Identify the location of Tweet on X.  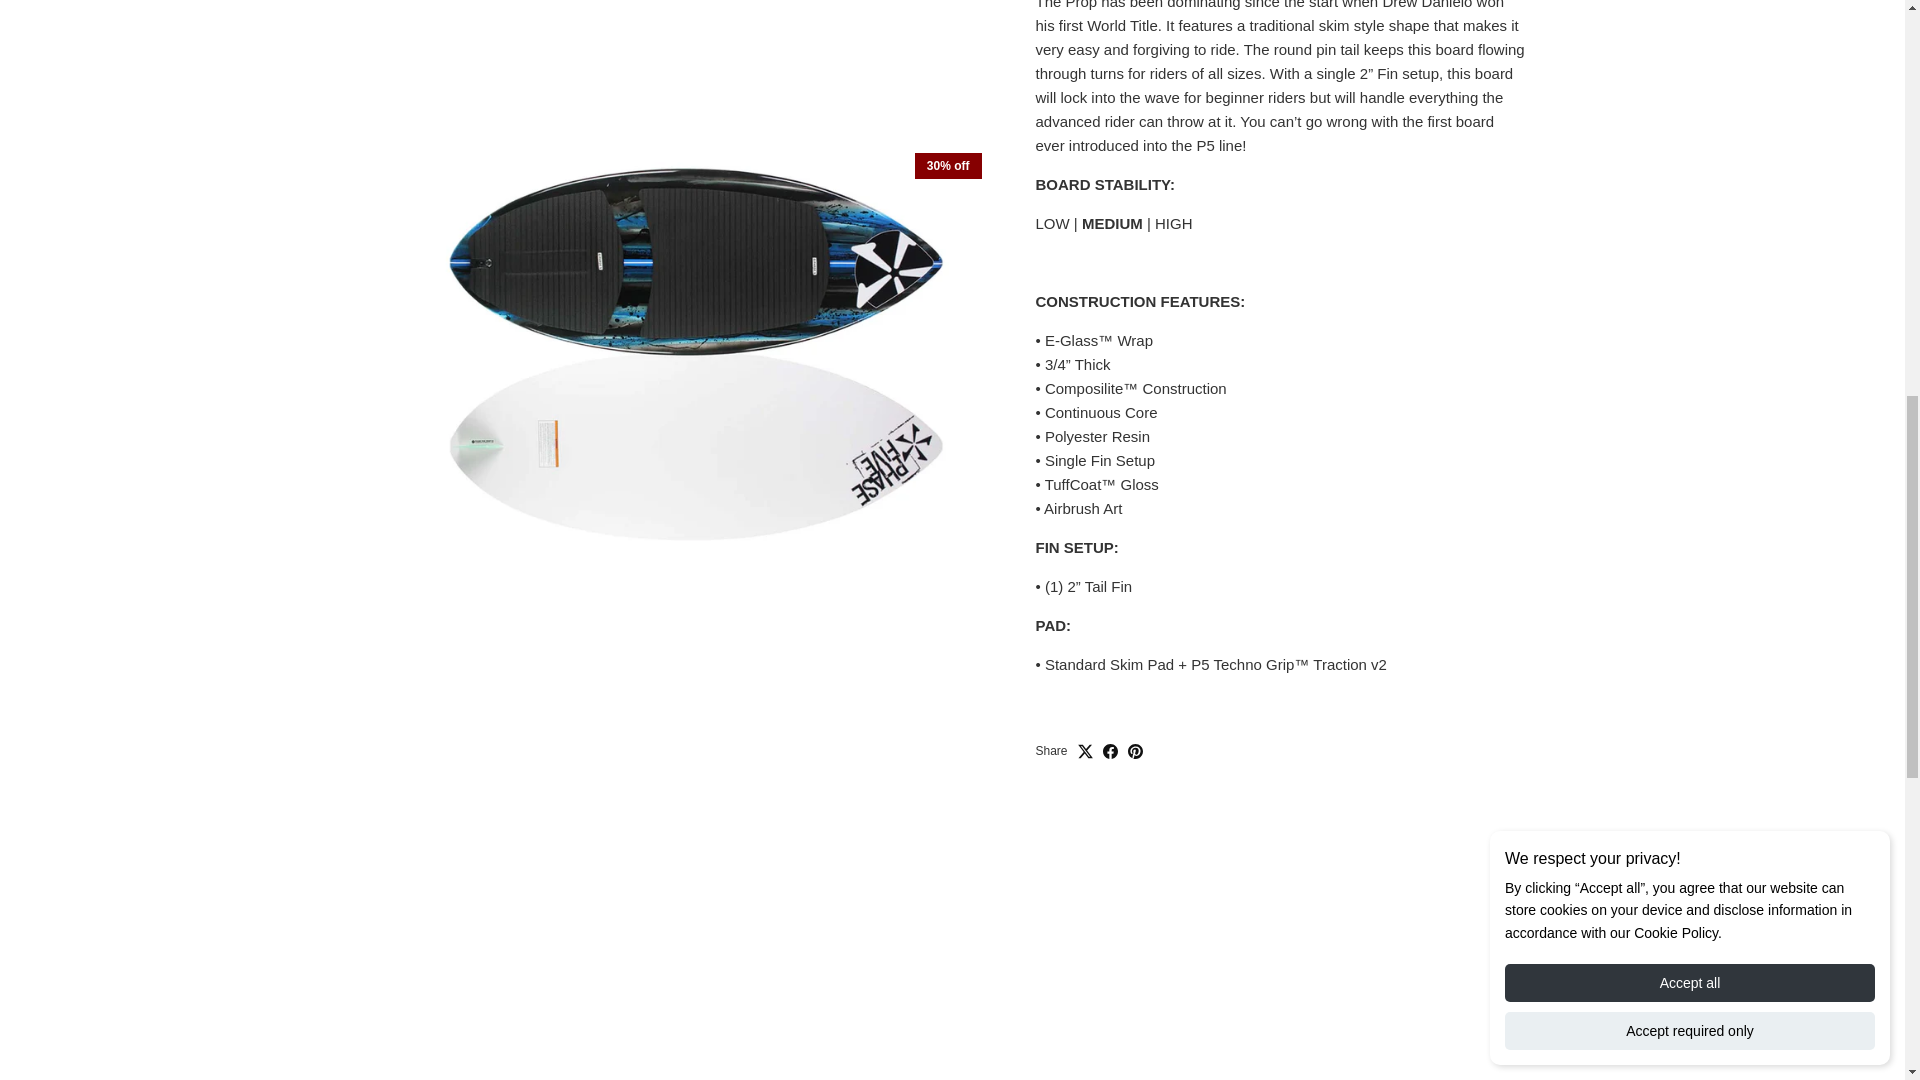
(1084, 726).